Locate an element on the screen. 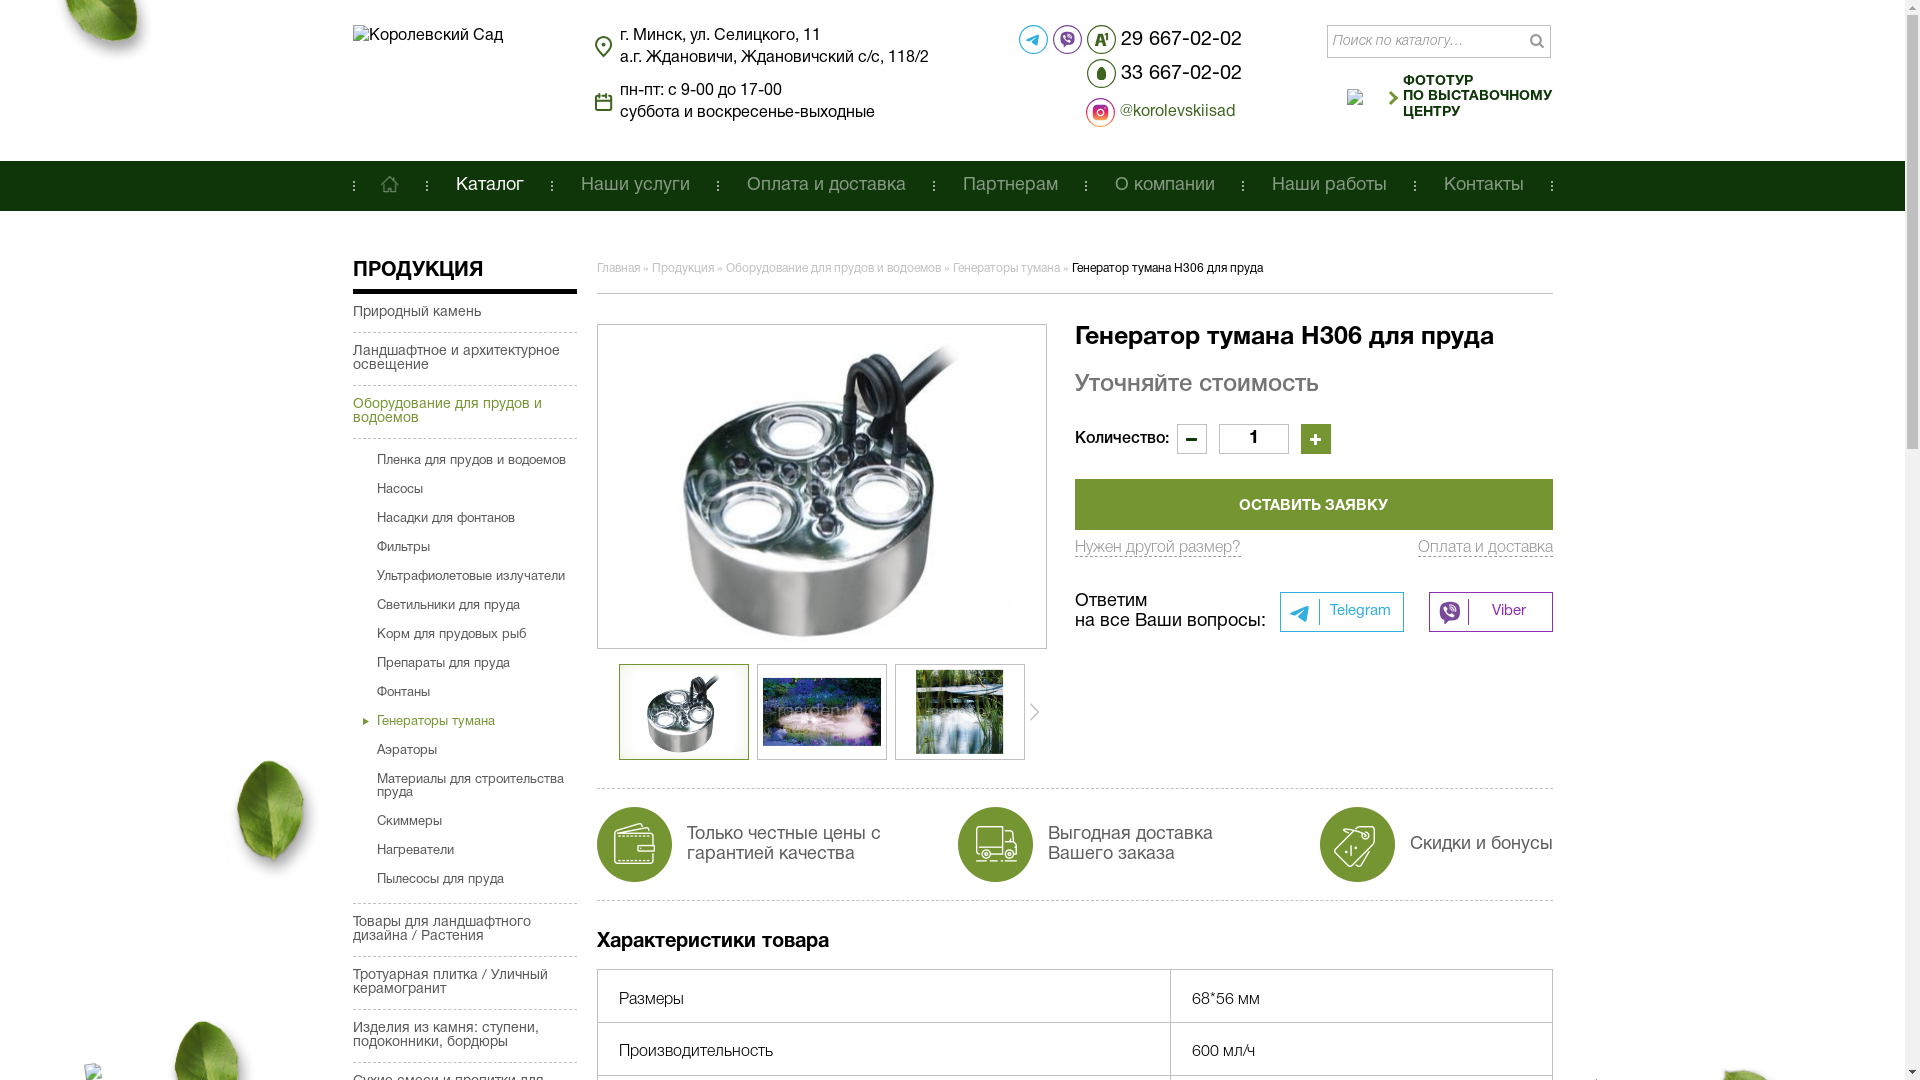  33 667-02-02 is located at coordinates (1164, 74).